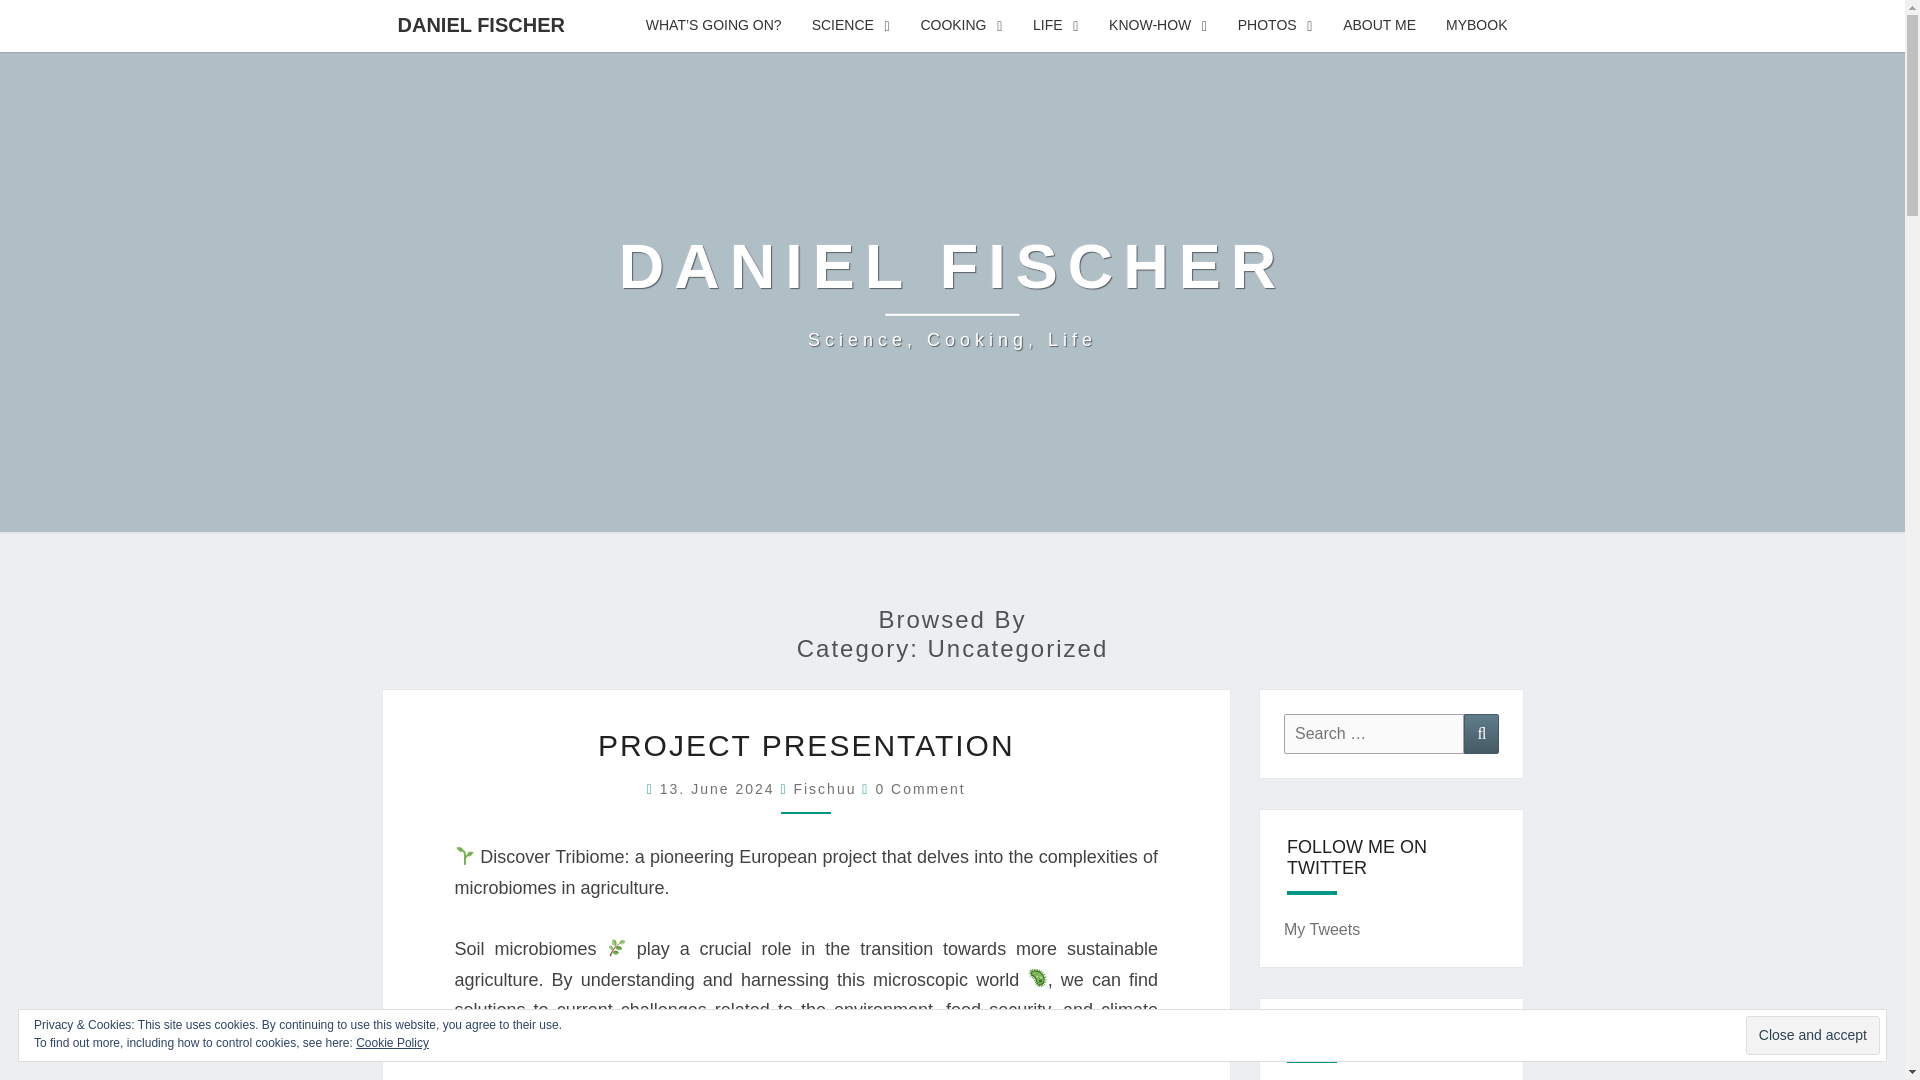  I want to click on COOKING, so click(960, 26).